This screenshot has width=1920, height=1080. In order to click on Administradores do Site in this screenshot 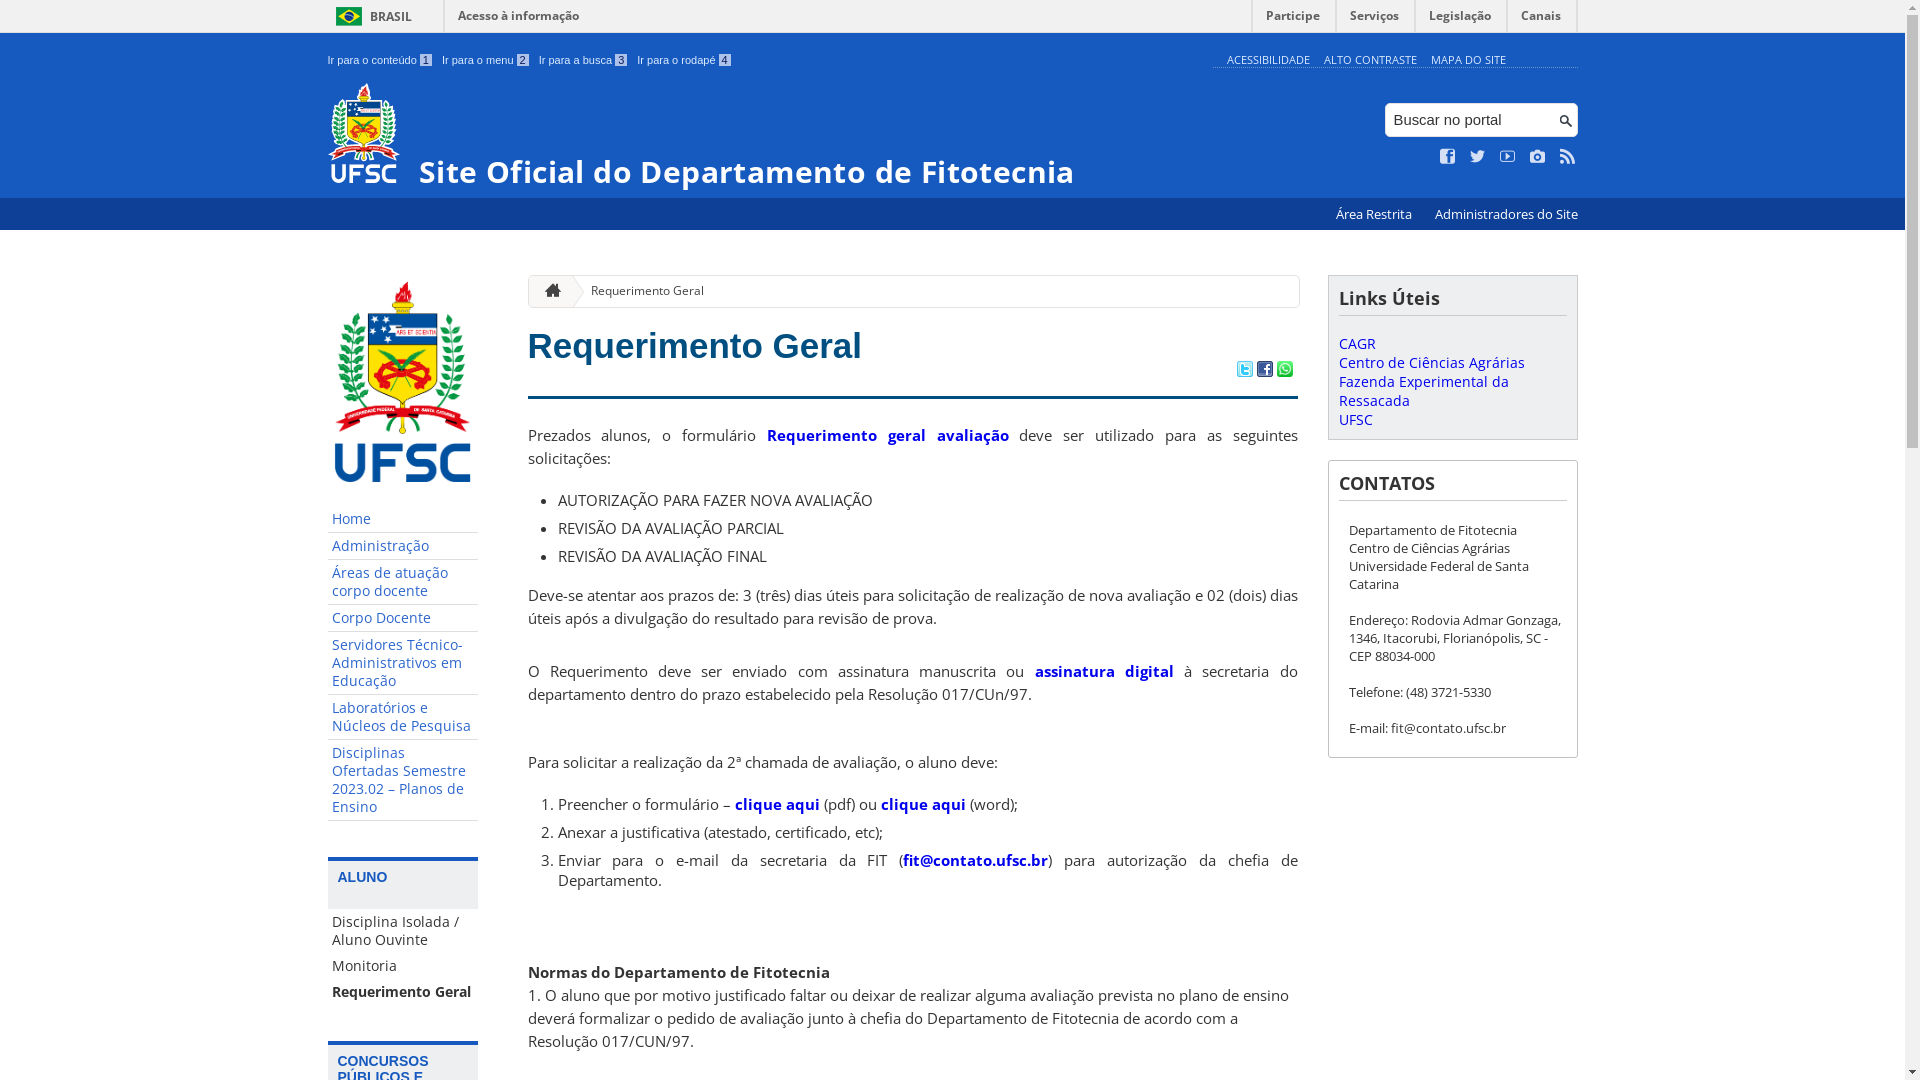, I will do `click(1506, 214)`.